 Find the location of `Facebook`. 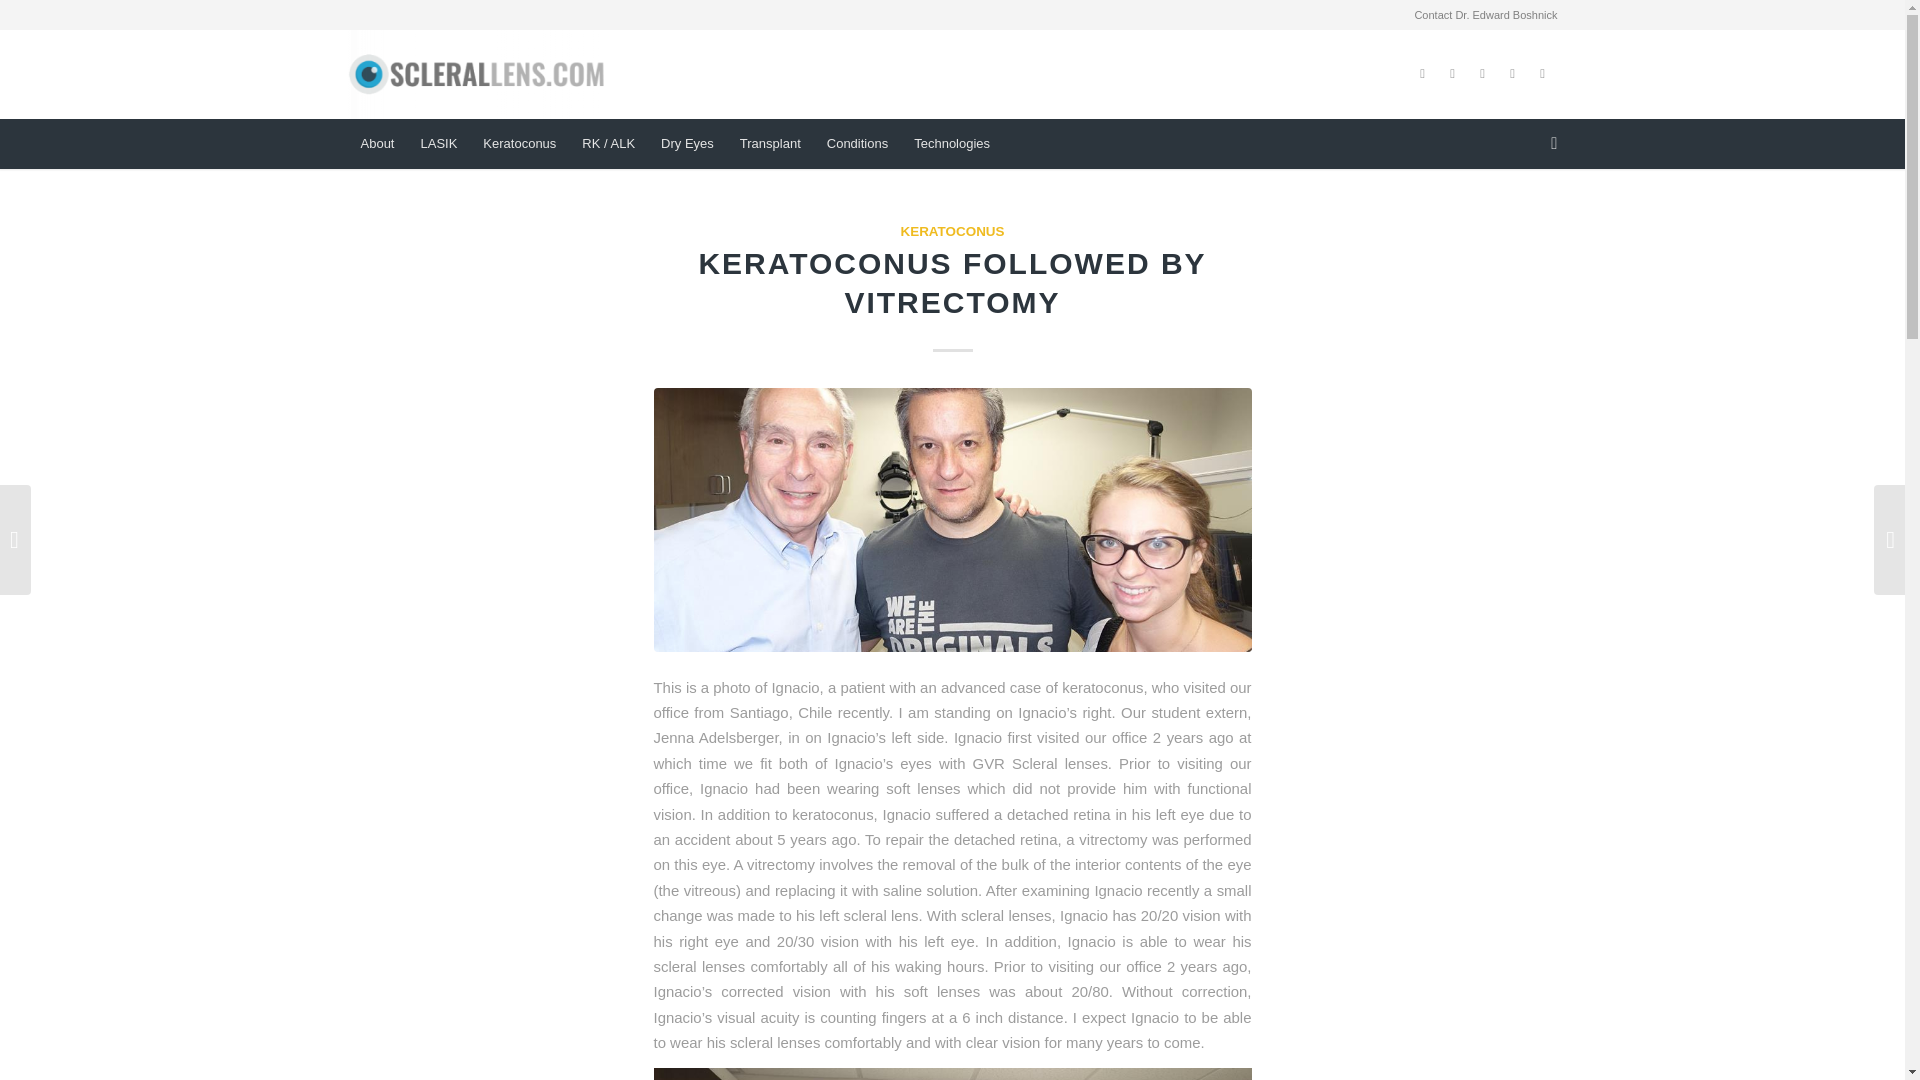

Facebook is located at coordinates (1422, 74).